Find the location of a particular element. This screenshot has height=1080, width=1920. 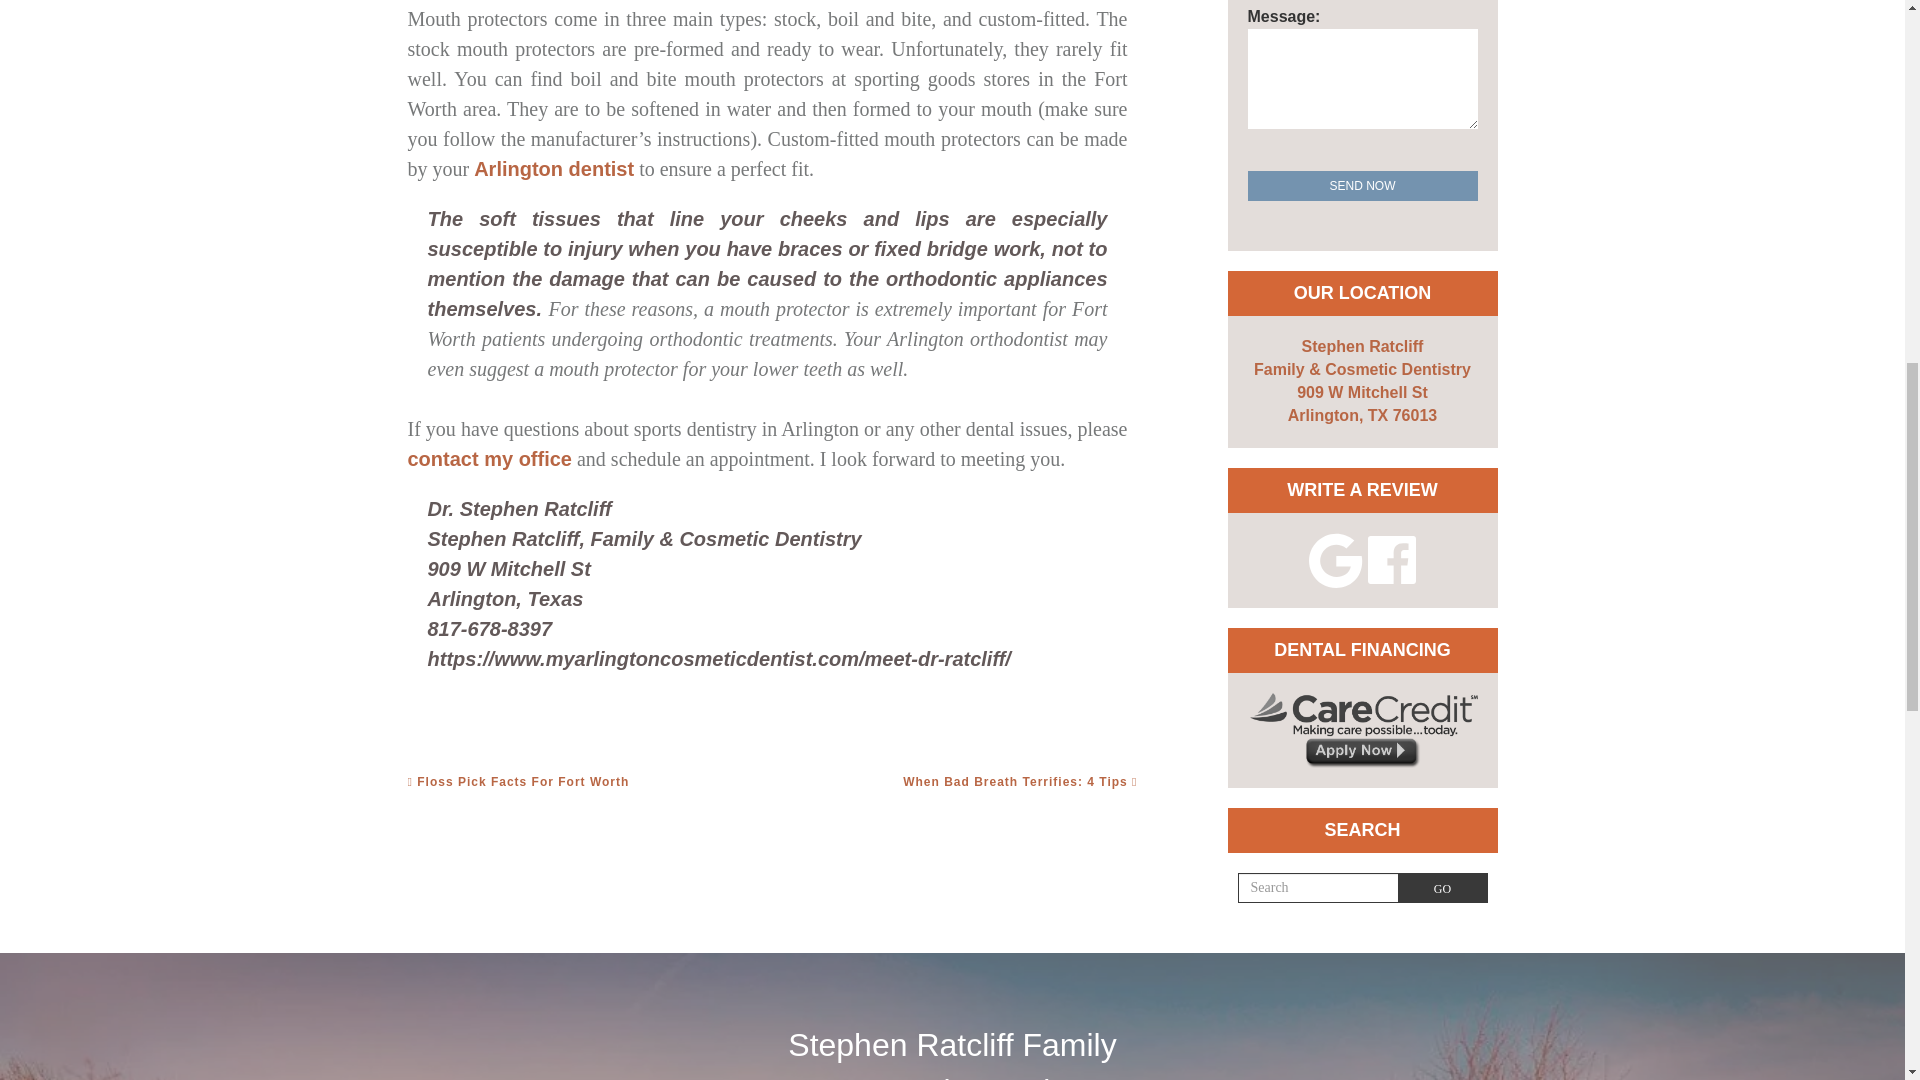

Search for: is located at coordinates (1318, 887).